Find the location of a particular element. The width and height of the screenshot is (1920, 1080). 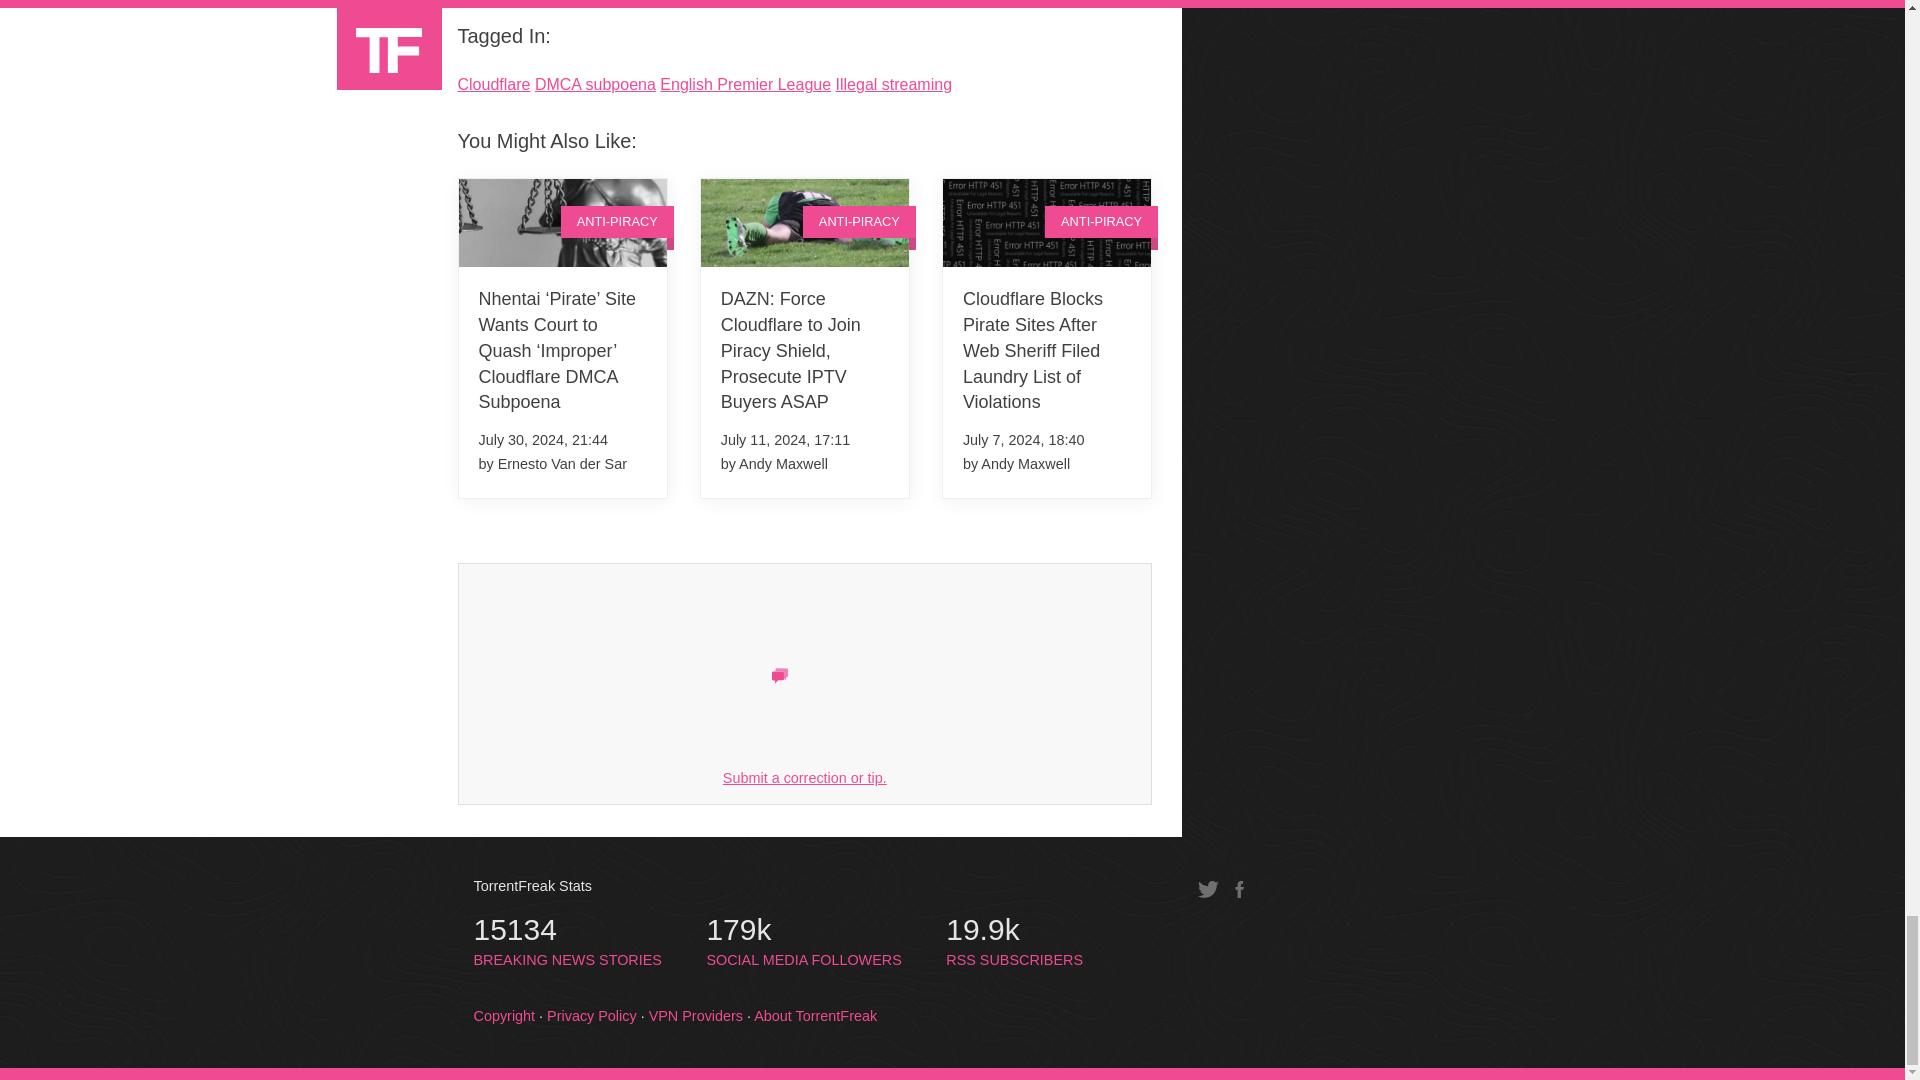

Illegal streaming is located at coordinates (894, 84).